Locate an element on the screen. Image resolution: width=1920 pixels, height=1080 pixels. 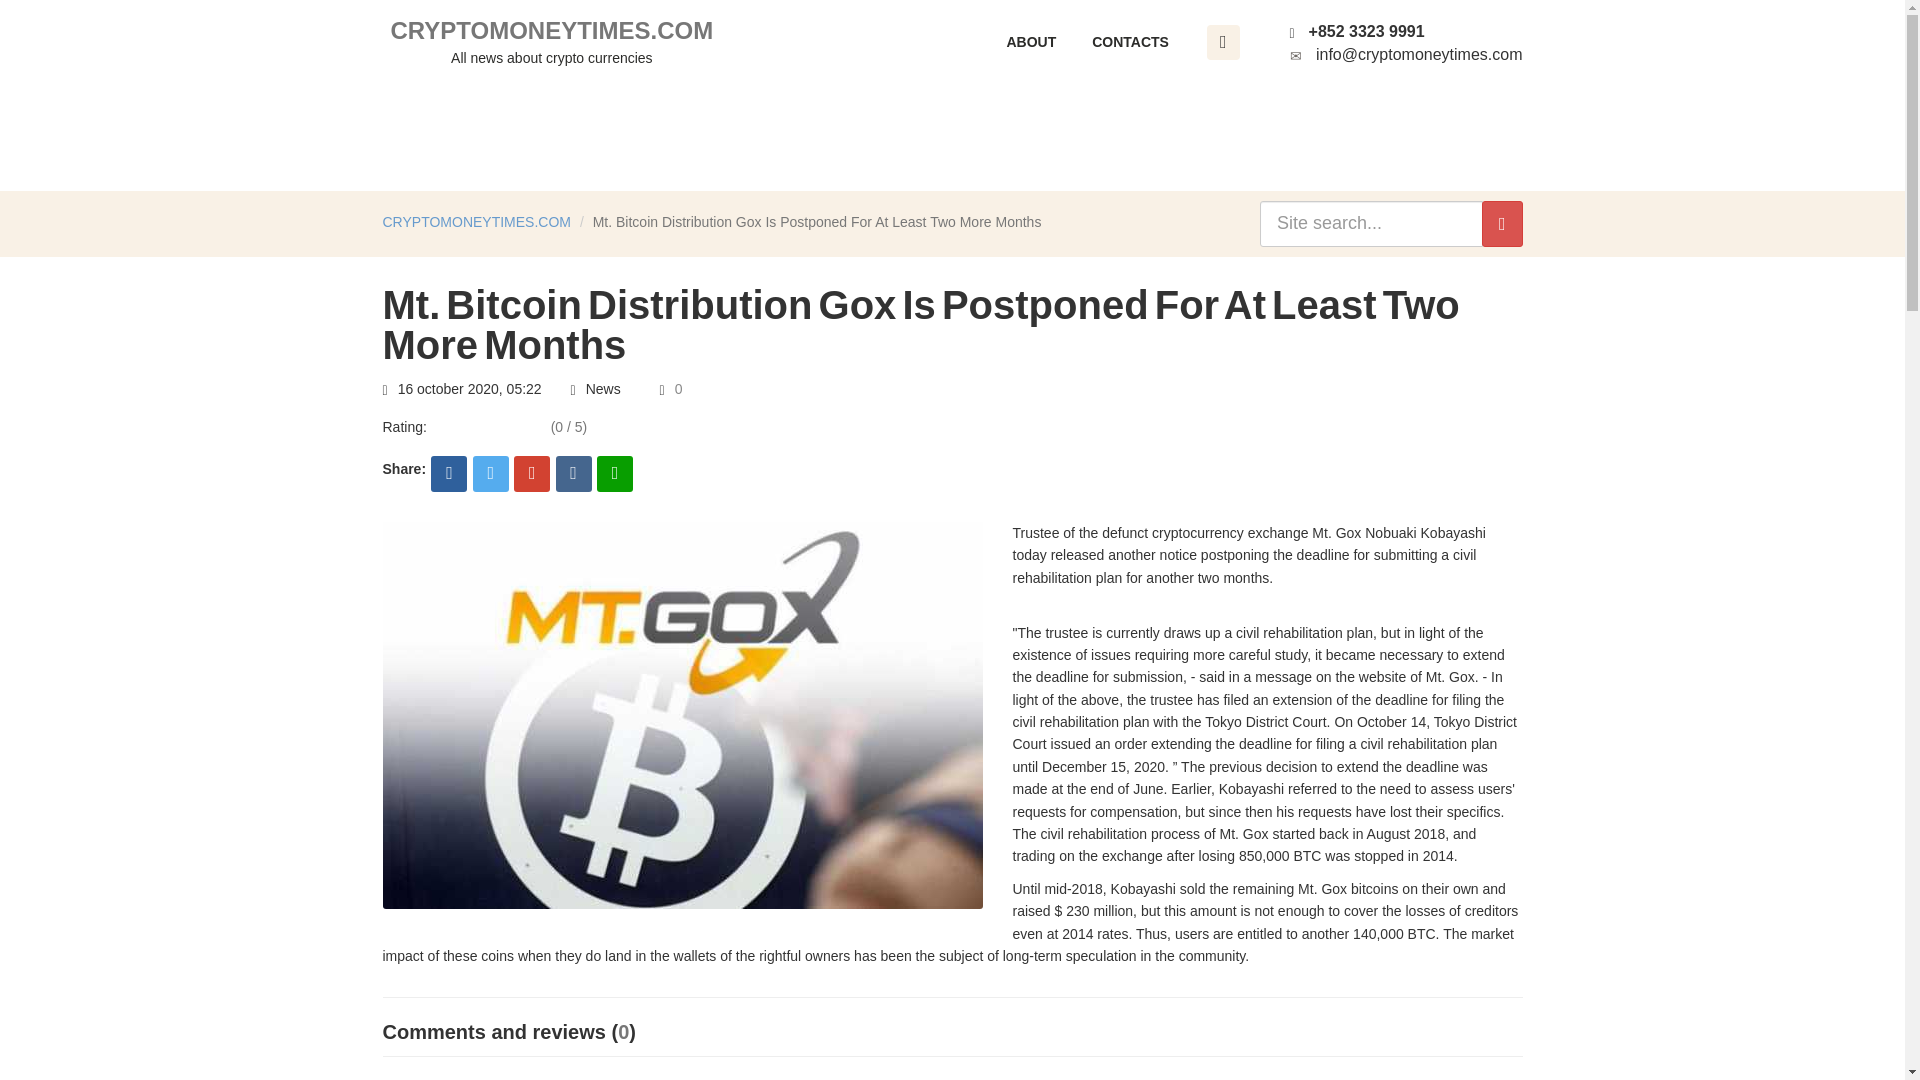
CRYPTOMONEYTIMES.COM is located at coordinates (552, 42).